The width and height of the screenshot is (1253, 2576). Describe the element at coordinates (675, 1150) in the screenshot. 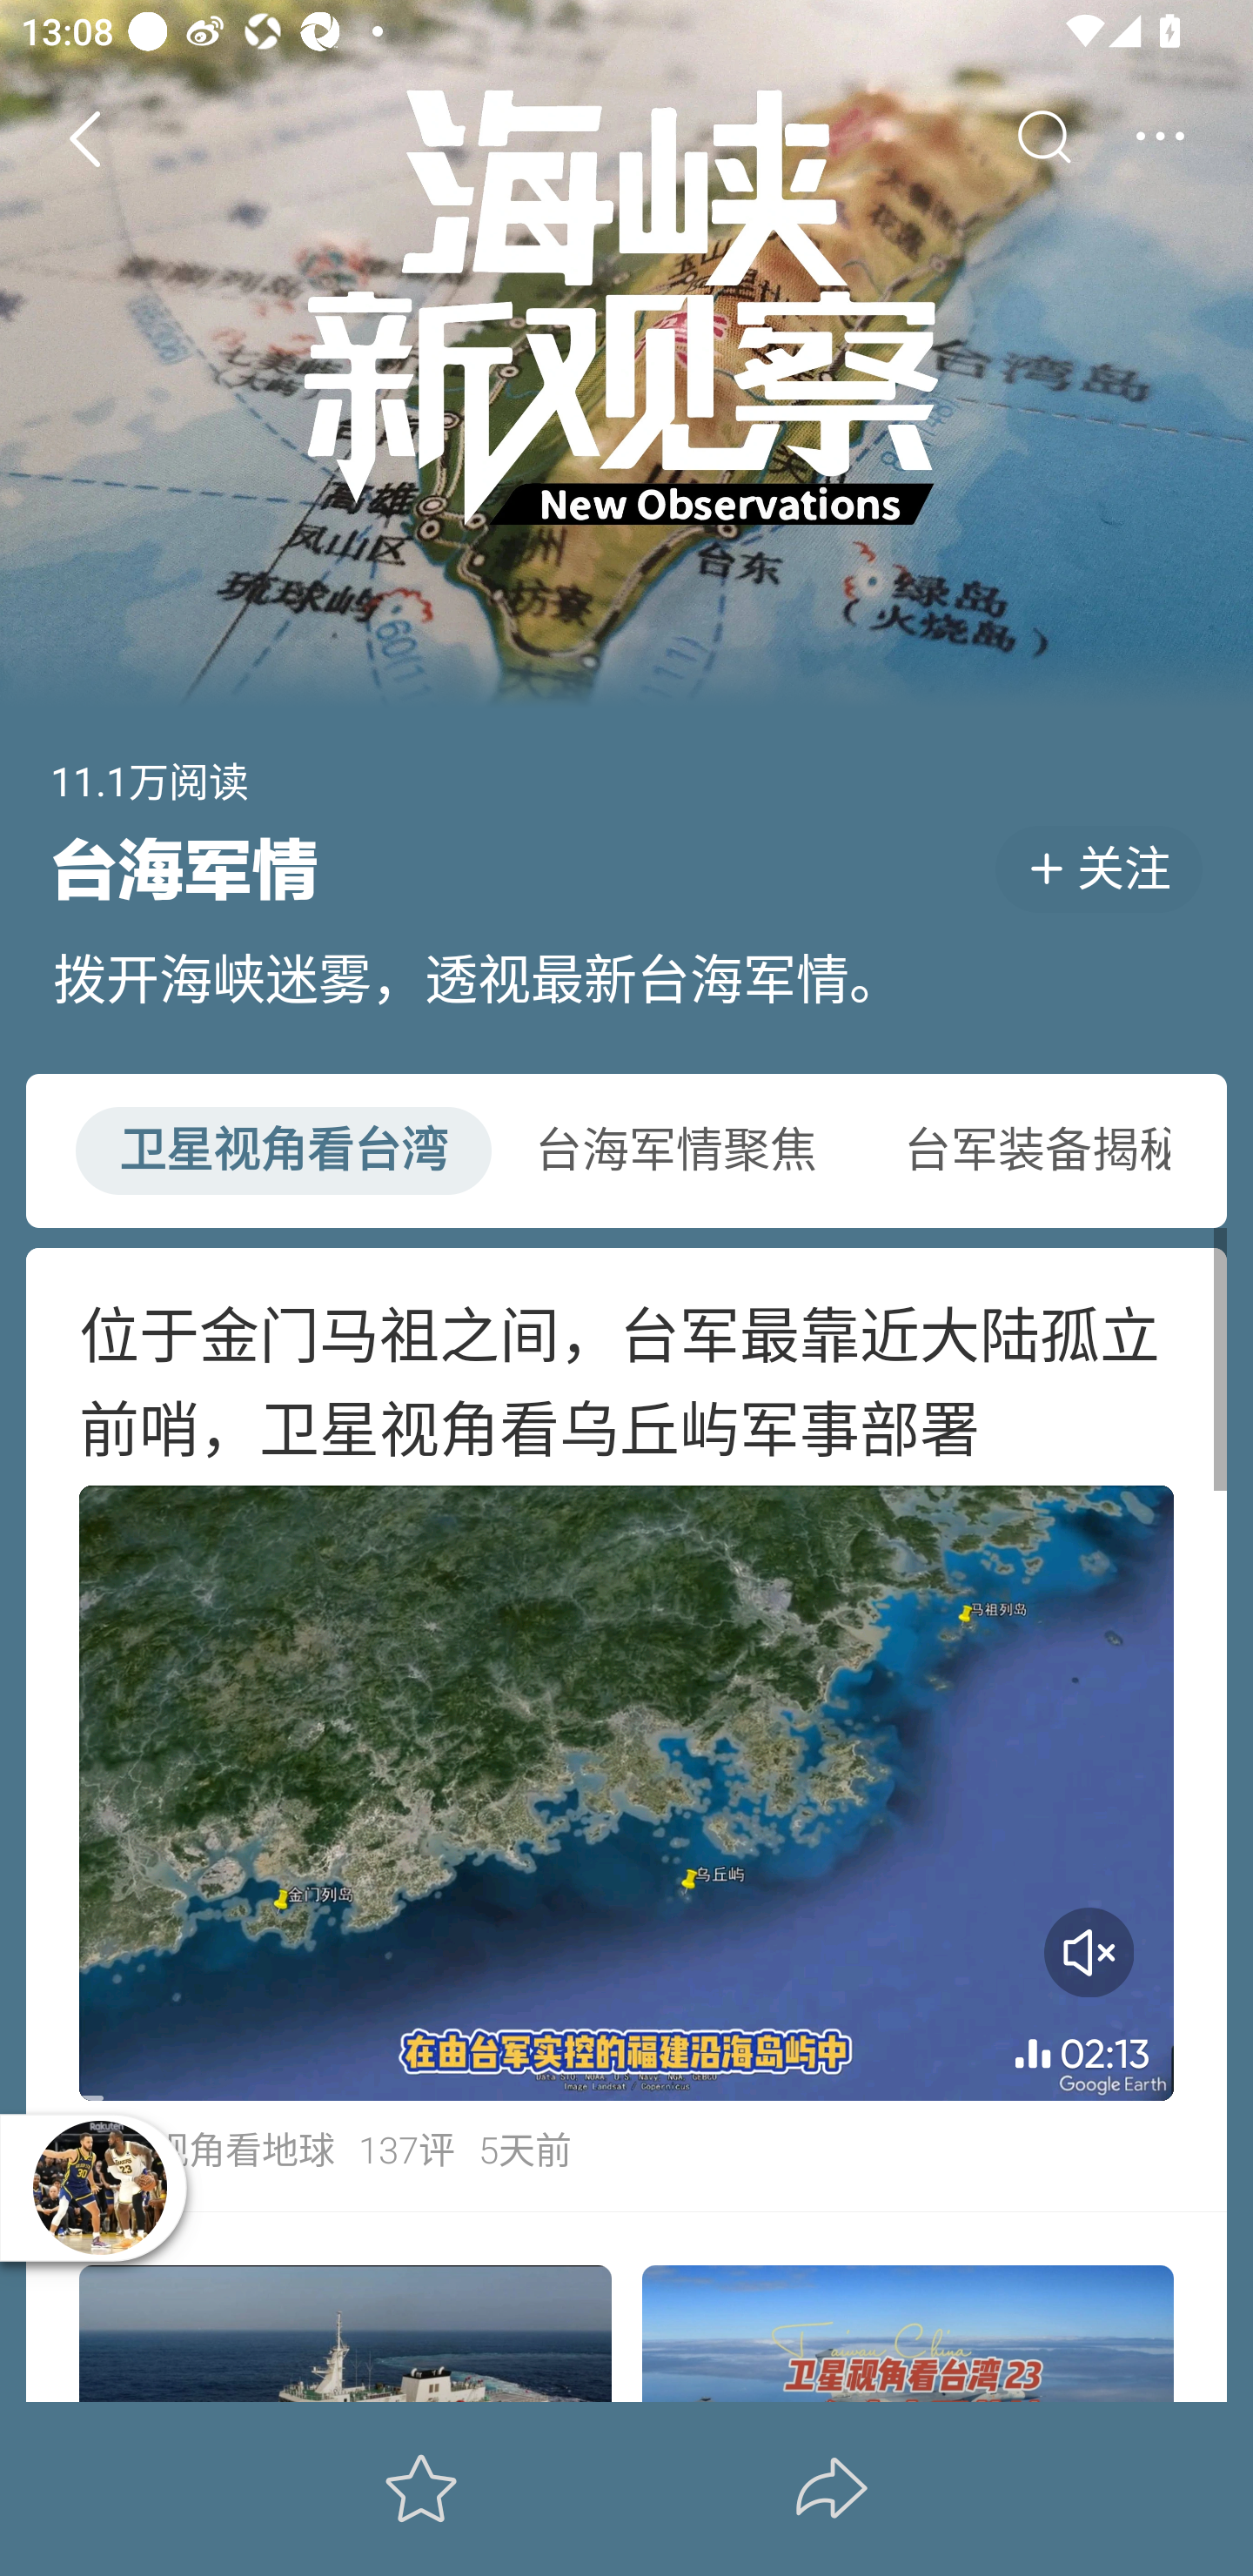

I see `台海军情聚焦` at that location.